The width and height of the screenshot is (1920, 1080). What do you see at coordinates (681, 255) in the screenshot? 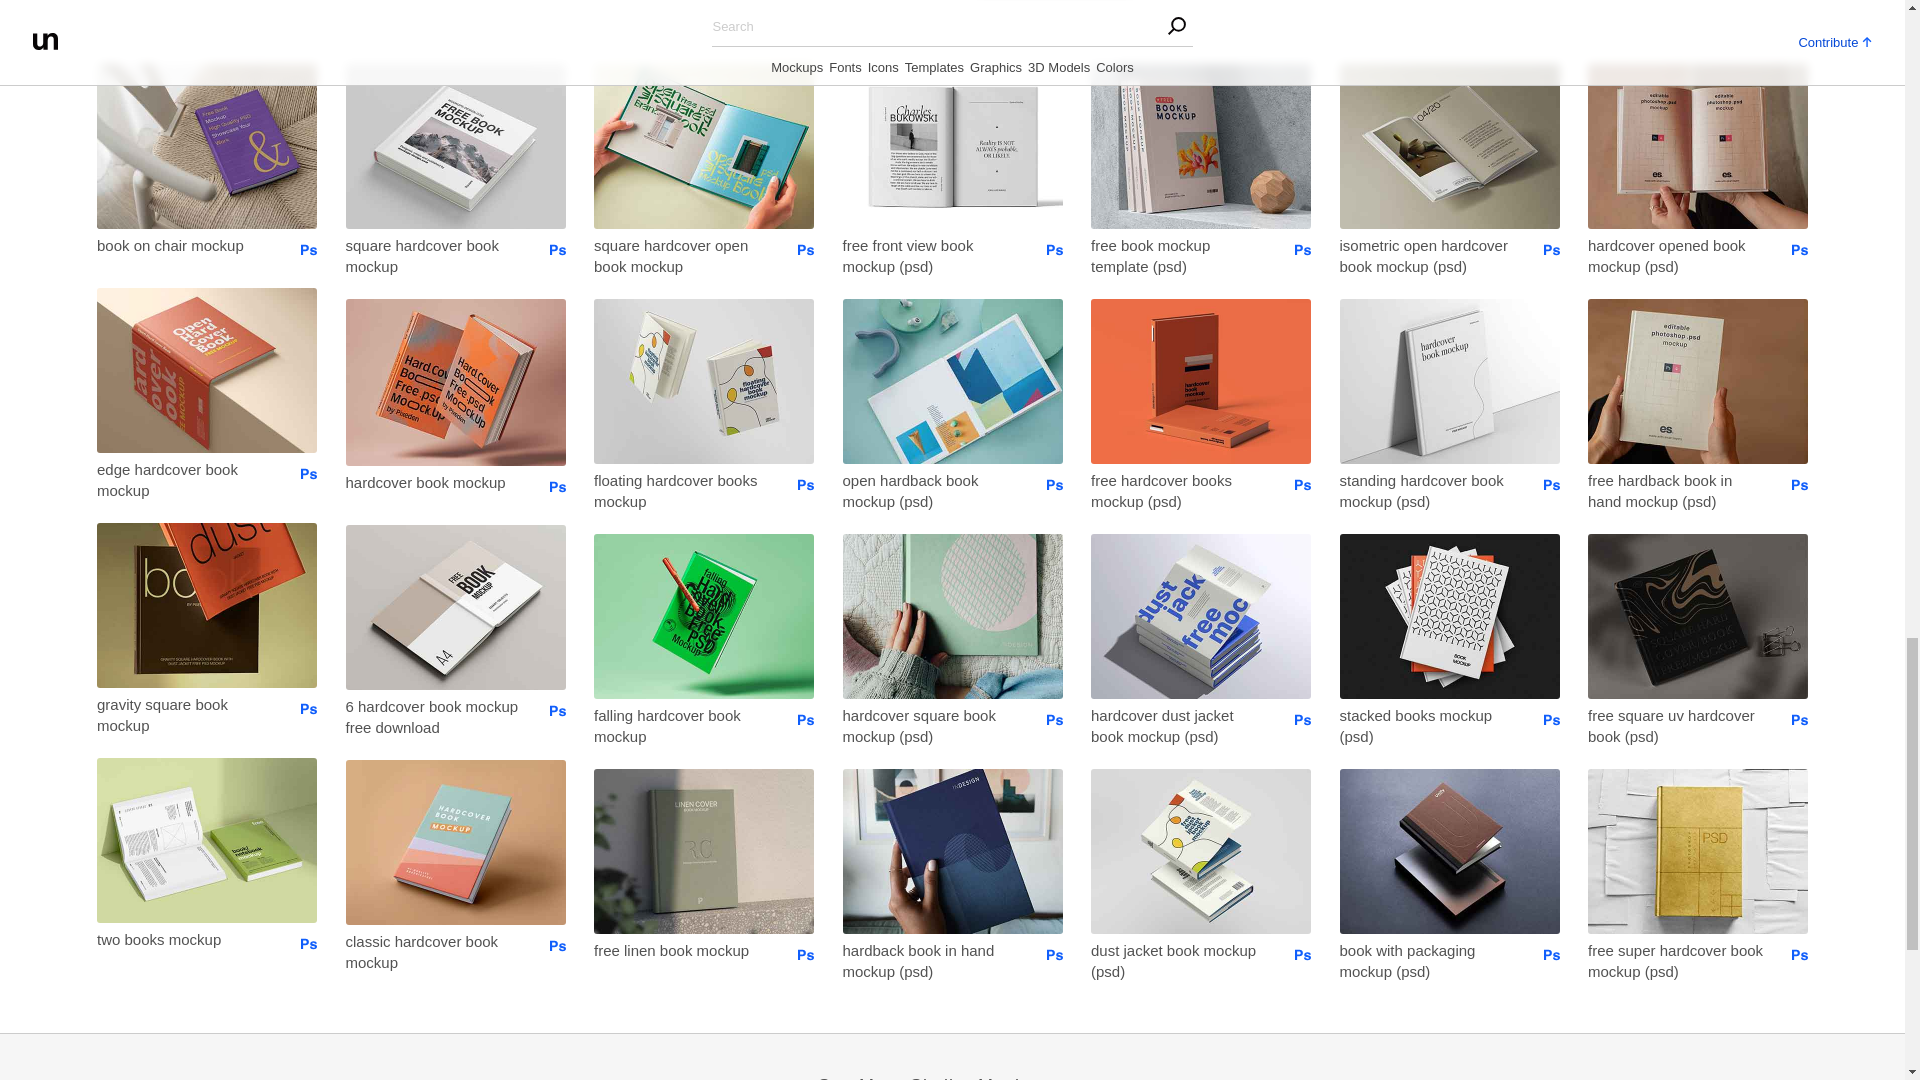
I see `square hardcover open book mockup` at bounding box center [681, 255].